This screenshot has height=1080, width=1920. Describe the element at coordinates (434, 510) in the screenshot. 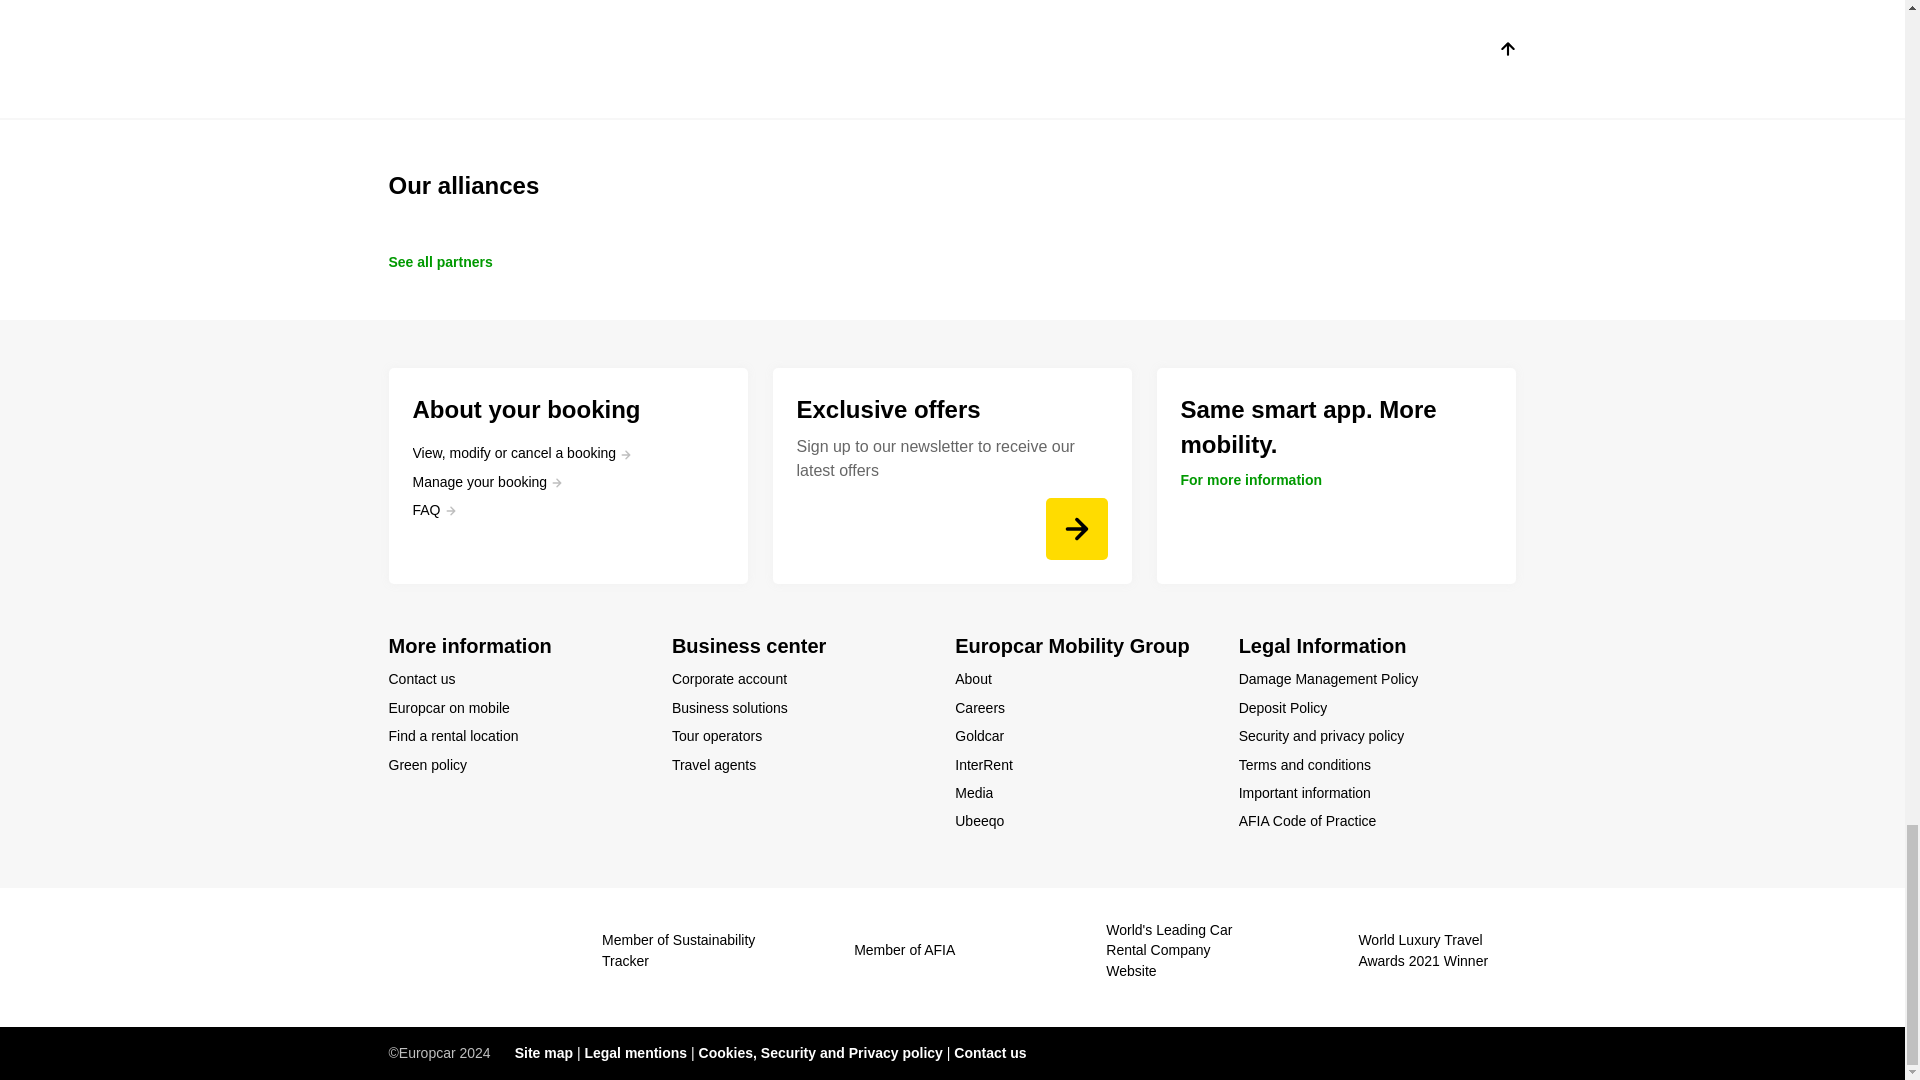

I see `FAQ` at that location.